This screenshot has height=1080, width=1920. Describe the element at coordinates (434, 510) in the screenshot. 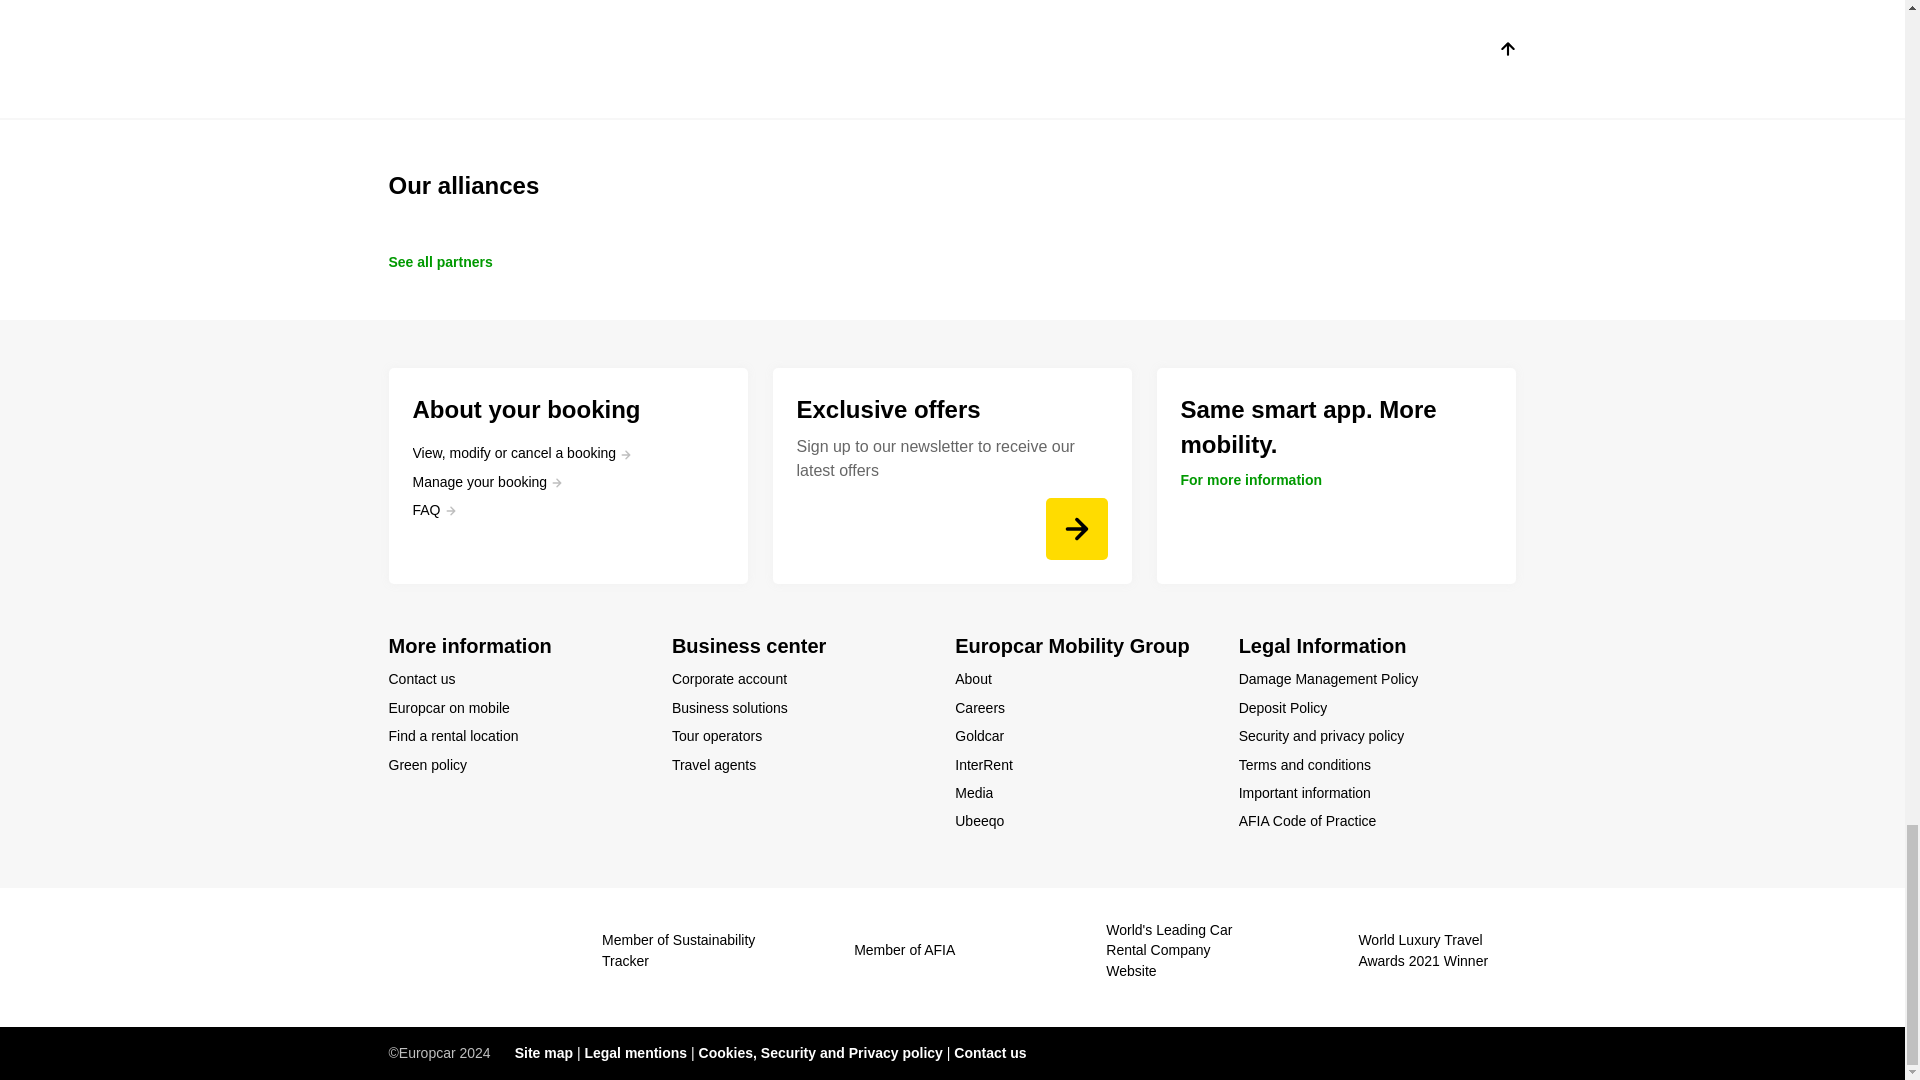

I see `FAQ` at that location.